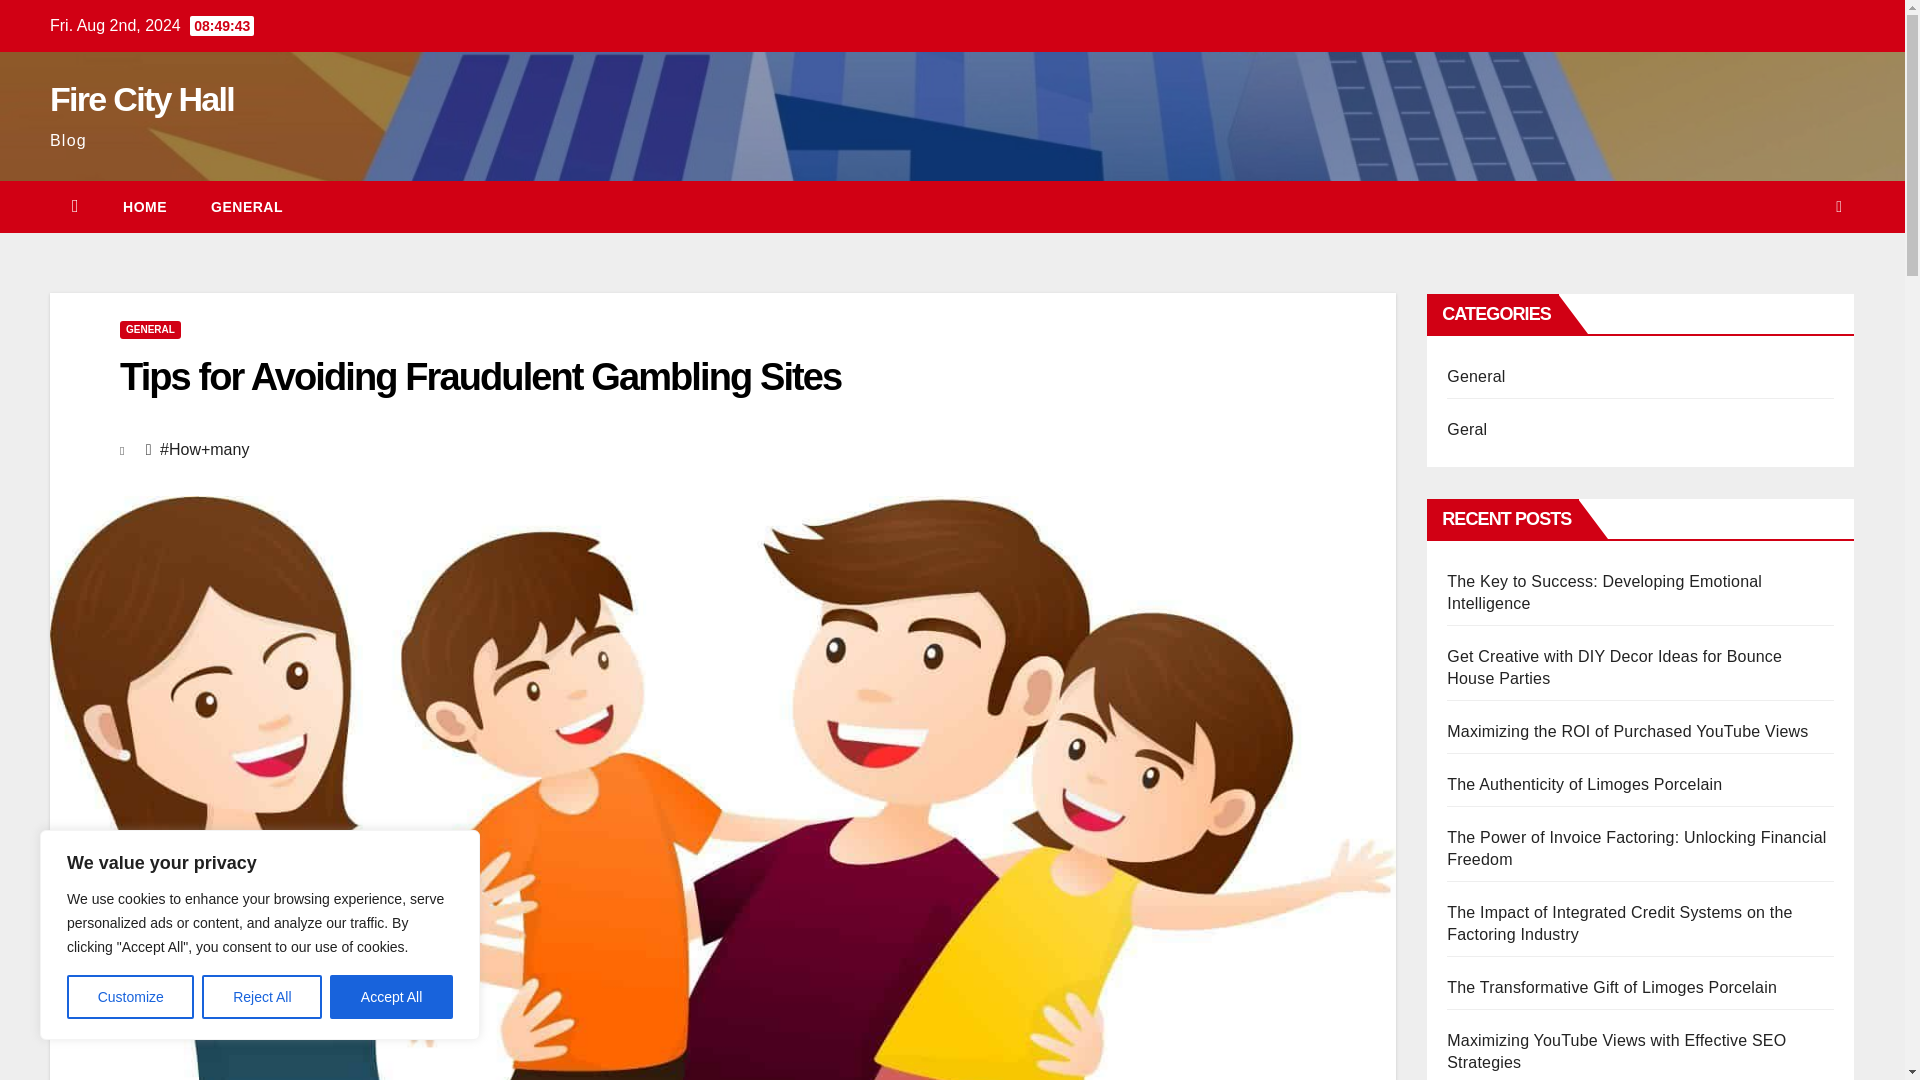  What do you see at coordinates (480, 377) in the screenshot?
I see `Permalink to: Tips for Avoiding Fraudulent Gambling Sites` at bounding box center [480, 377].